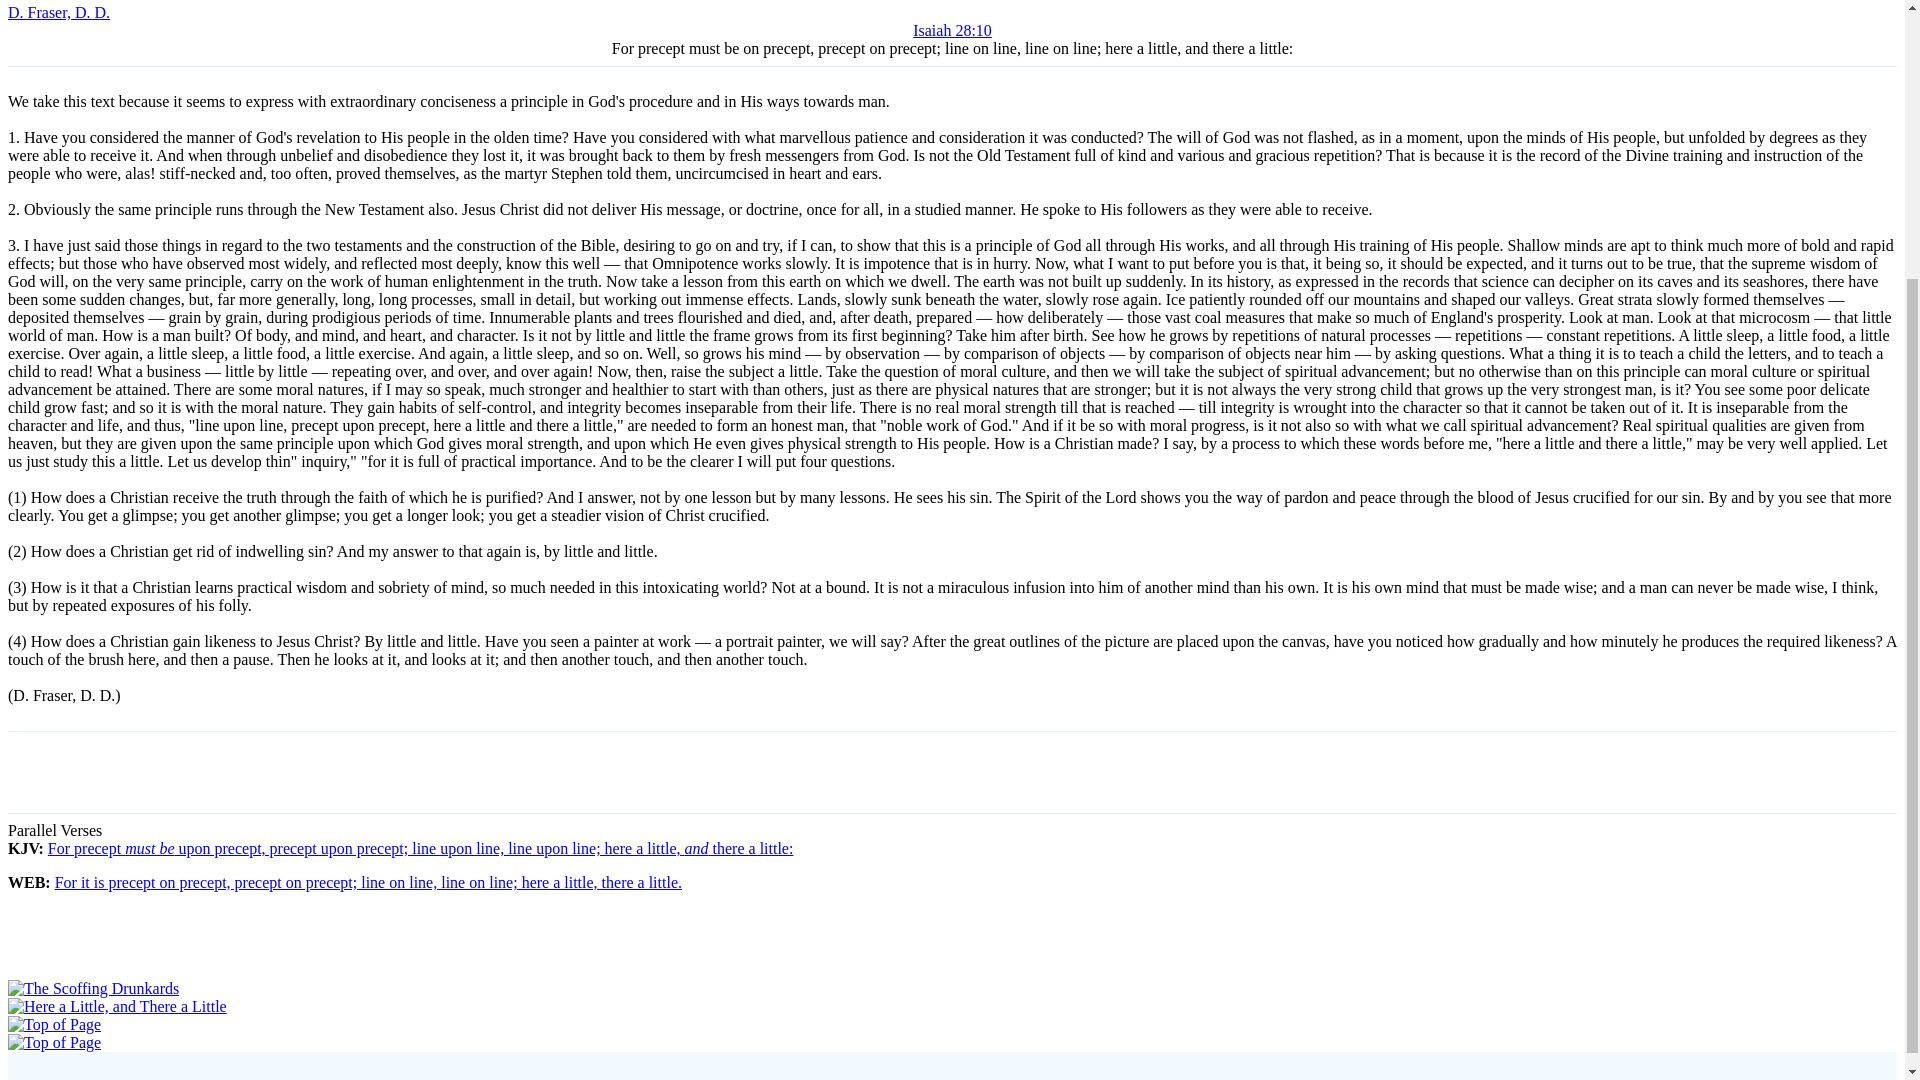 Image resolution: width=1920 pixels, height=1080 pixels. What do you see at coordinates (58, 12) in the screenshot?
I see `D. Fraser, D. D.` at bounding box center [58, 12].